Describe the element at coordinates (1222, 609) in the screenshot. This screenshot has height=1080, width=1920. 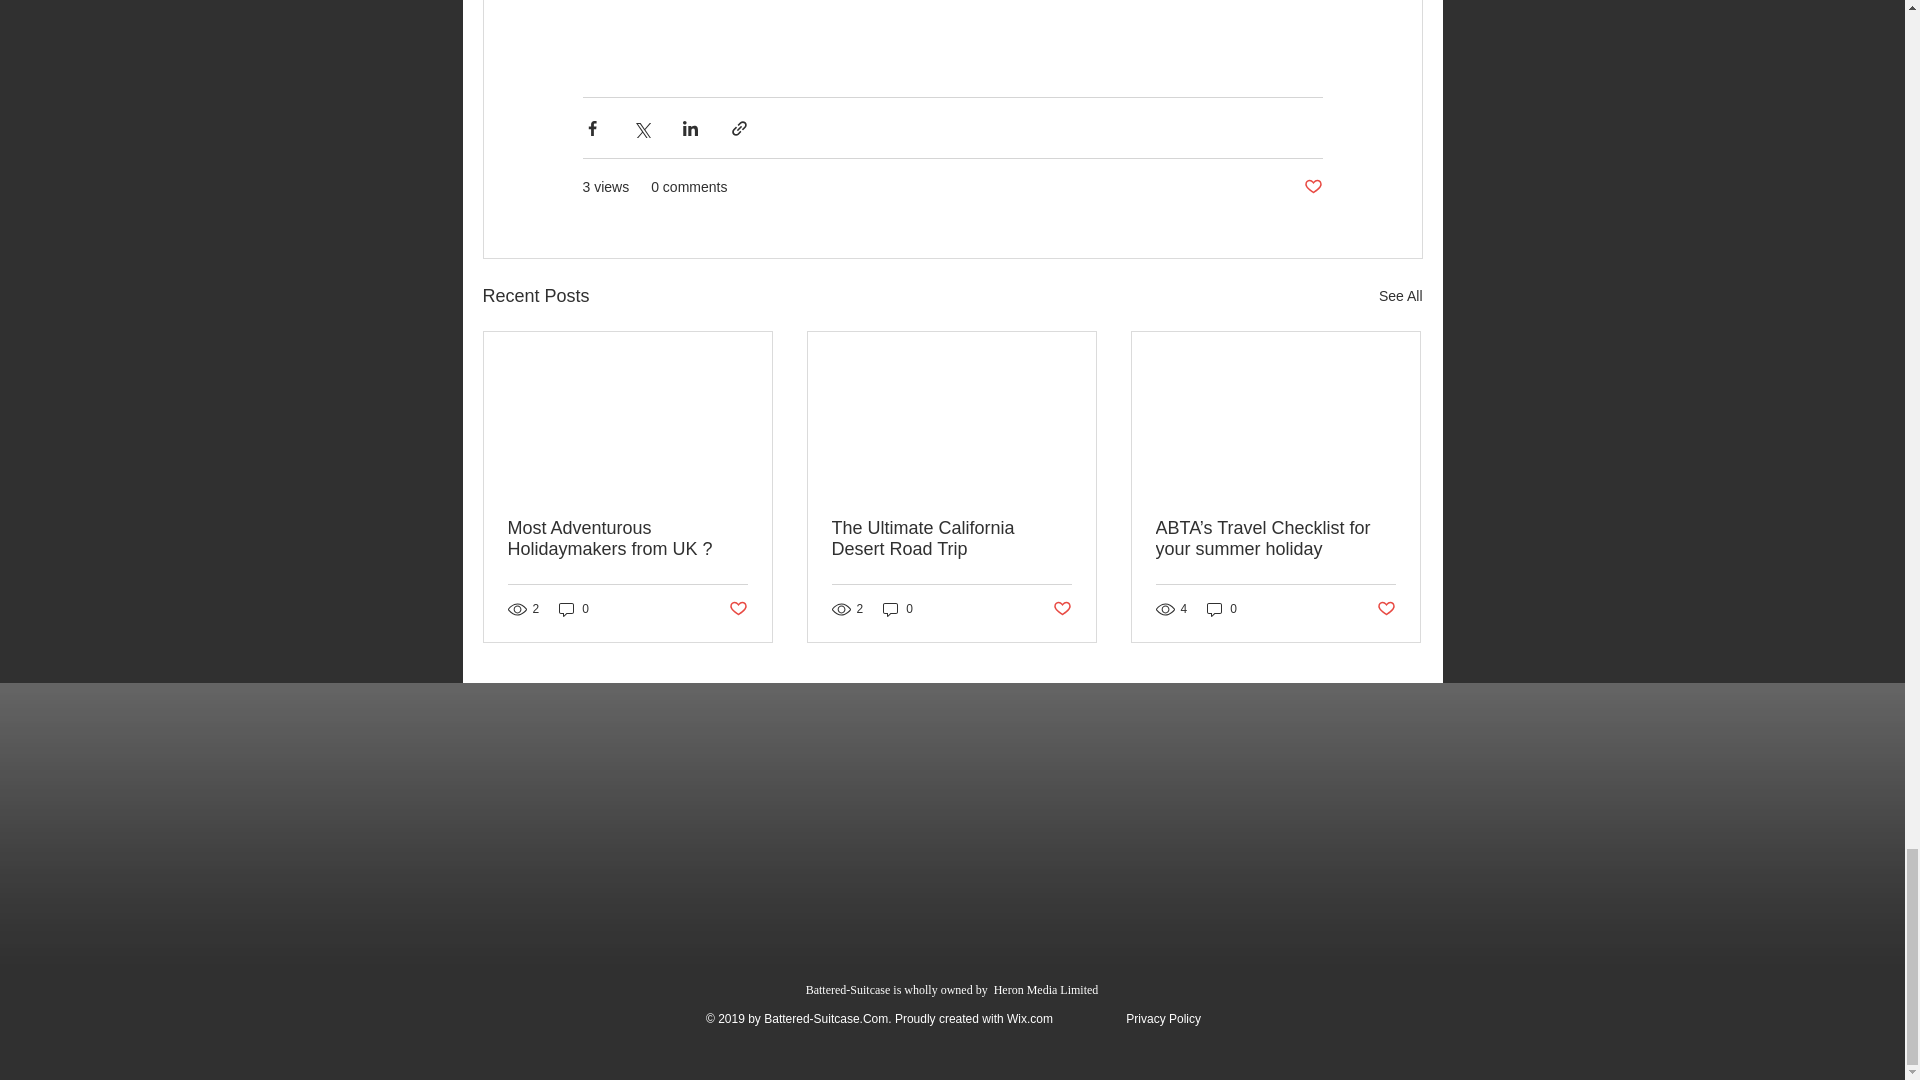
I see `0` at that location.